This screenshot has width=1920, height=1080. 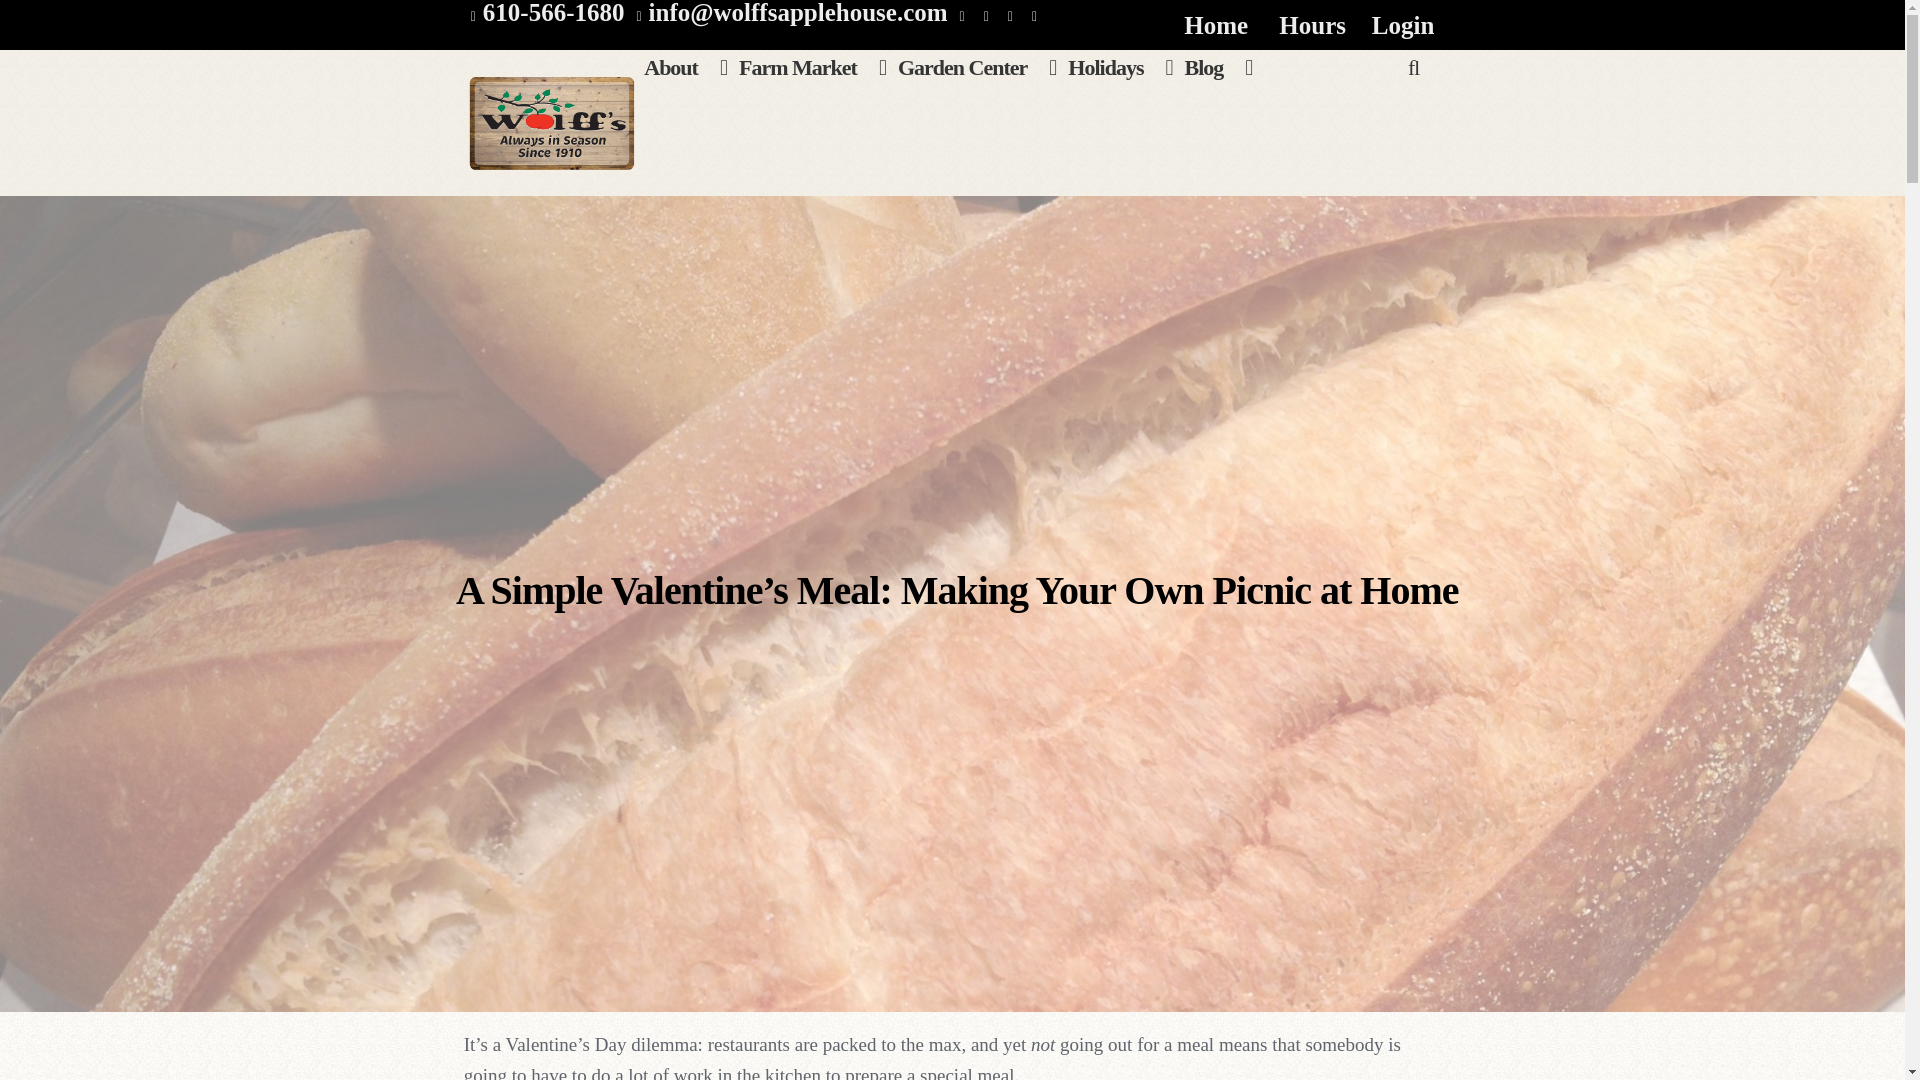 I want to click on Garden Center, so click(x=976, y=92).